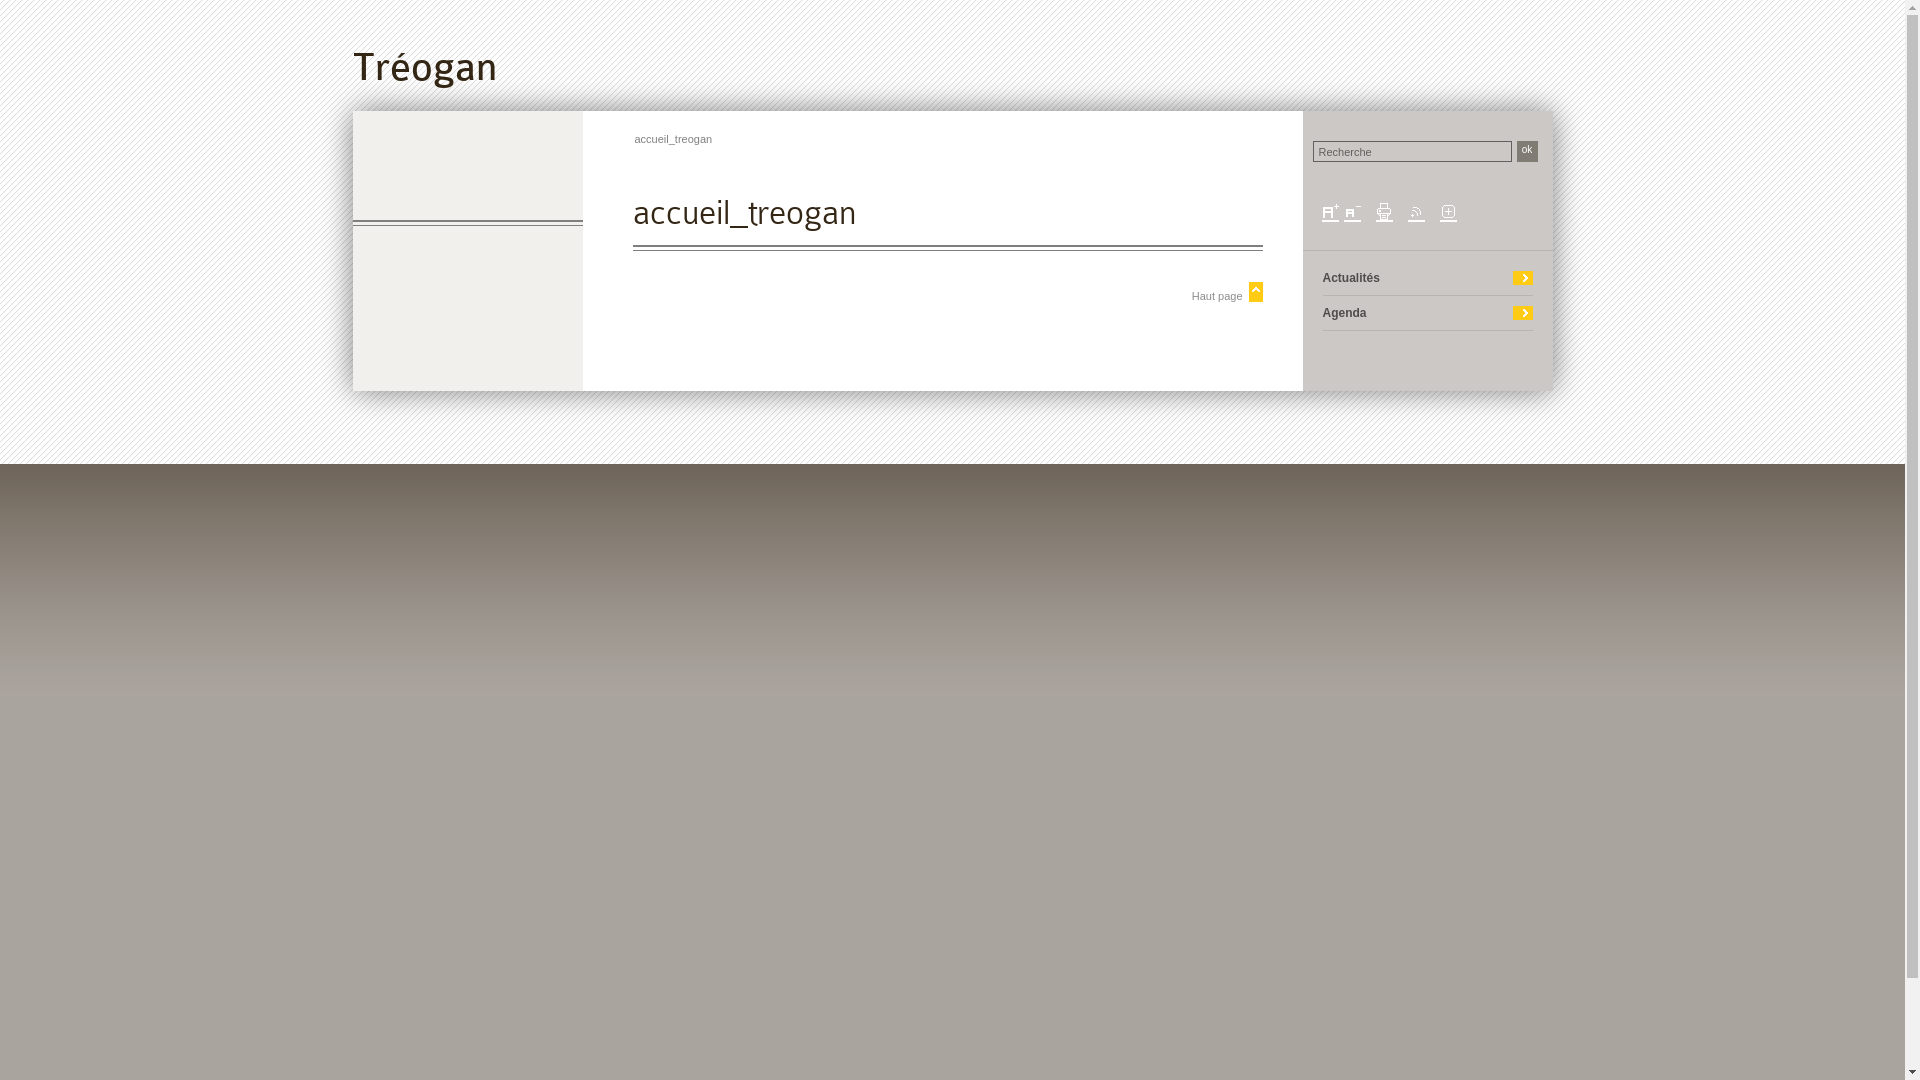 This screenshot has height=1080, width=1920. What do you see at coordinates (1412, 152) in the screenshot?
I see `Recherche` at bounding box center [1412, 152].